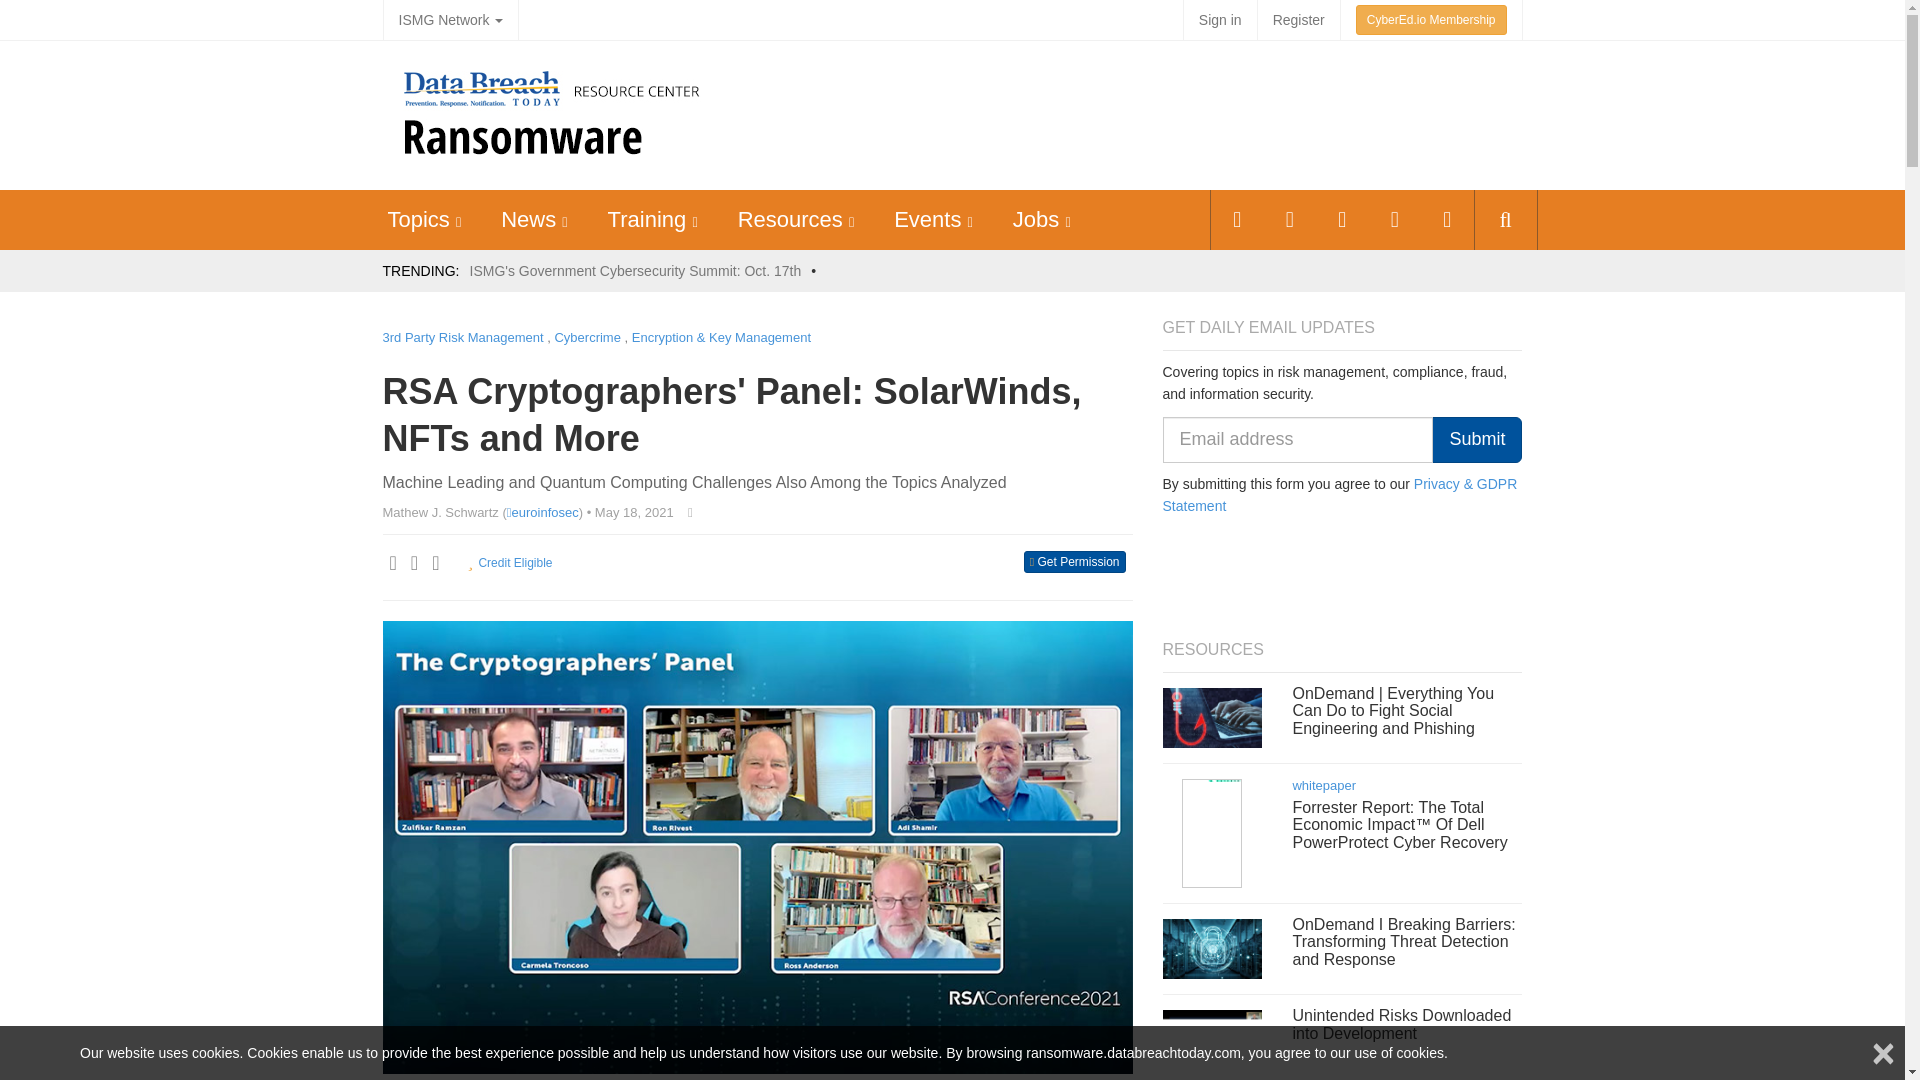 The image size is (1920, 1080). What do you see at coordinates (1431, 20) in the screenshot?
I see `CyberEd.io Membership` at bounding box center [1431, 20].